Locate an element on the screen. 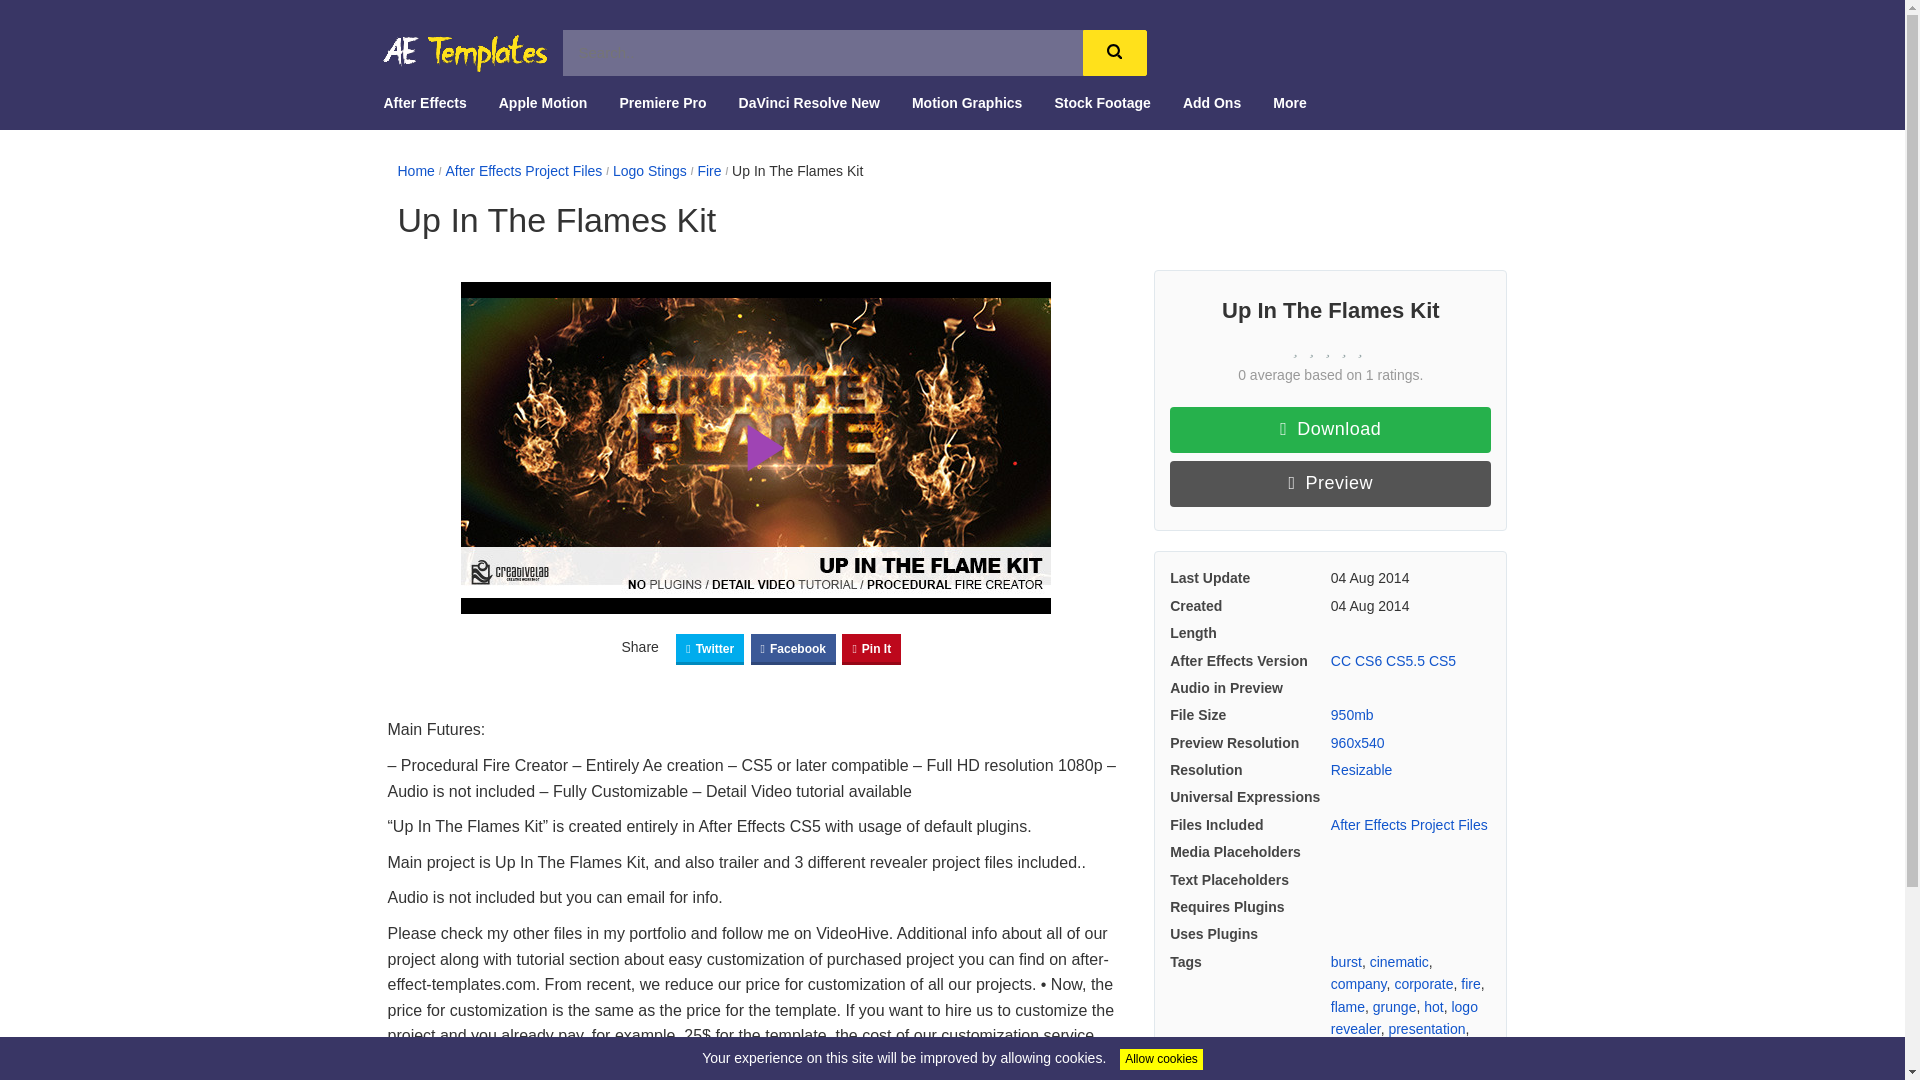  After Effects is located at coordinates (424, 102).